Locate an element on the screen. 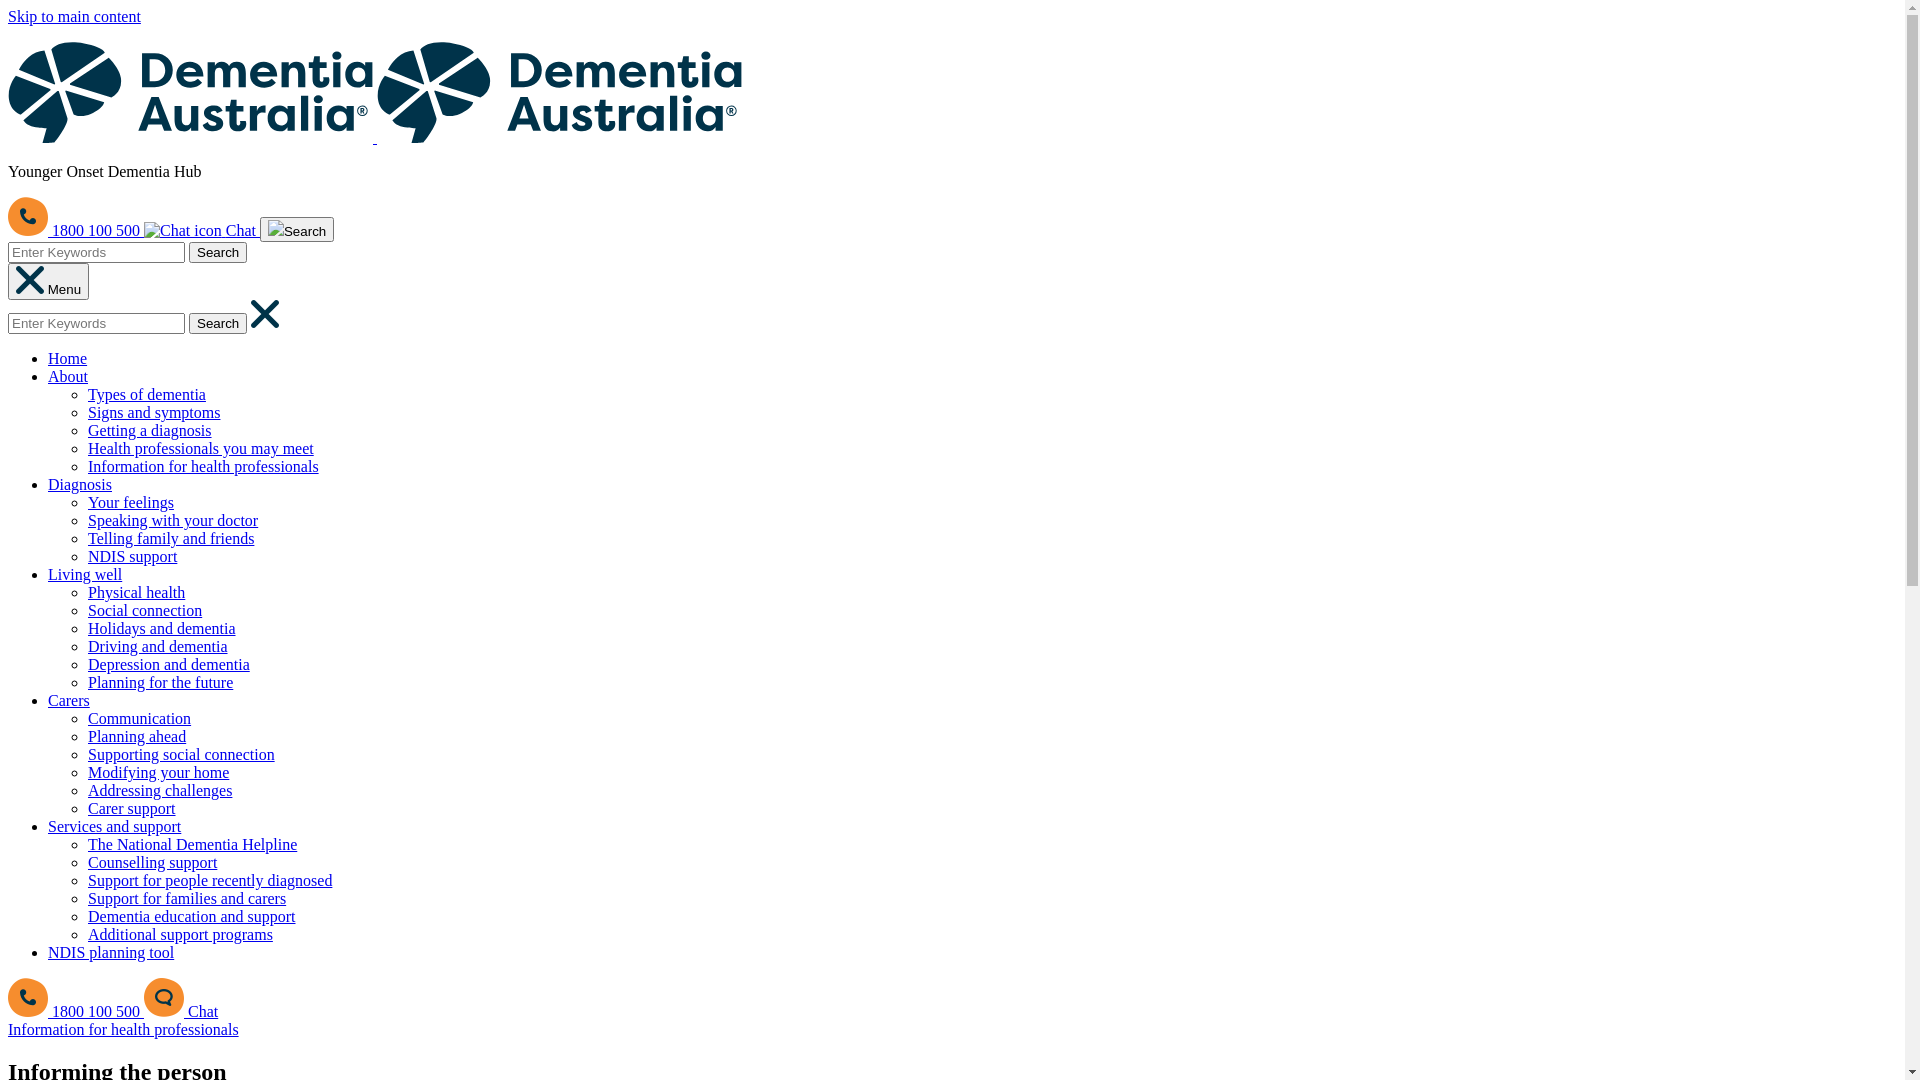 The width and height of the screenshot is (1920, 1080). About is located at coordinates (68, 376).